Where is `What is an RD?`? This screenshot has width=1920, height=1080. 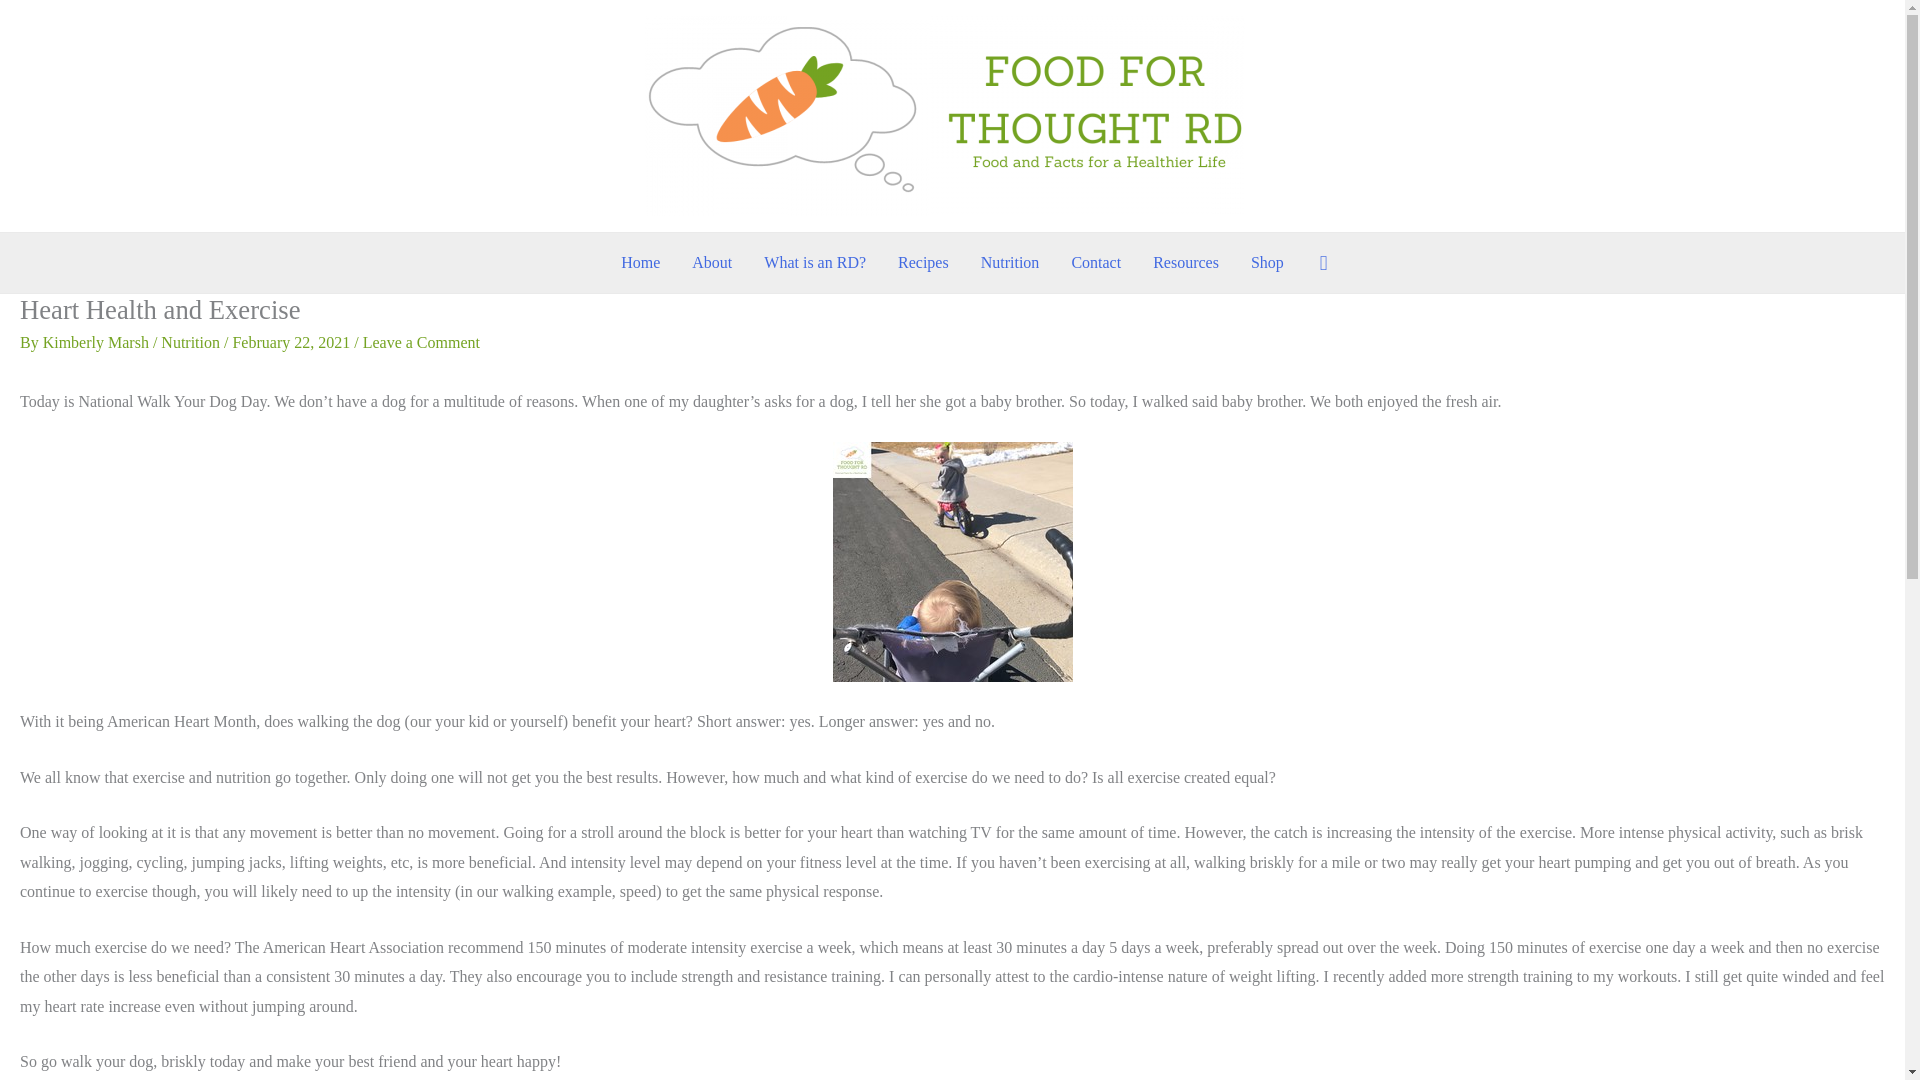 What is an RD? is located at coordinates (814, 262).